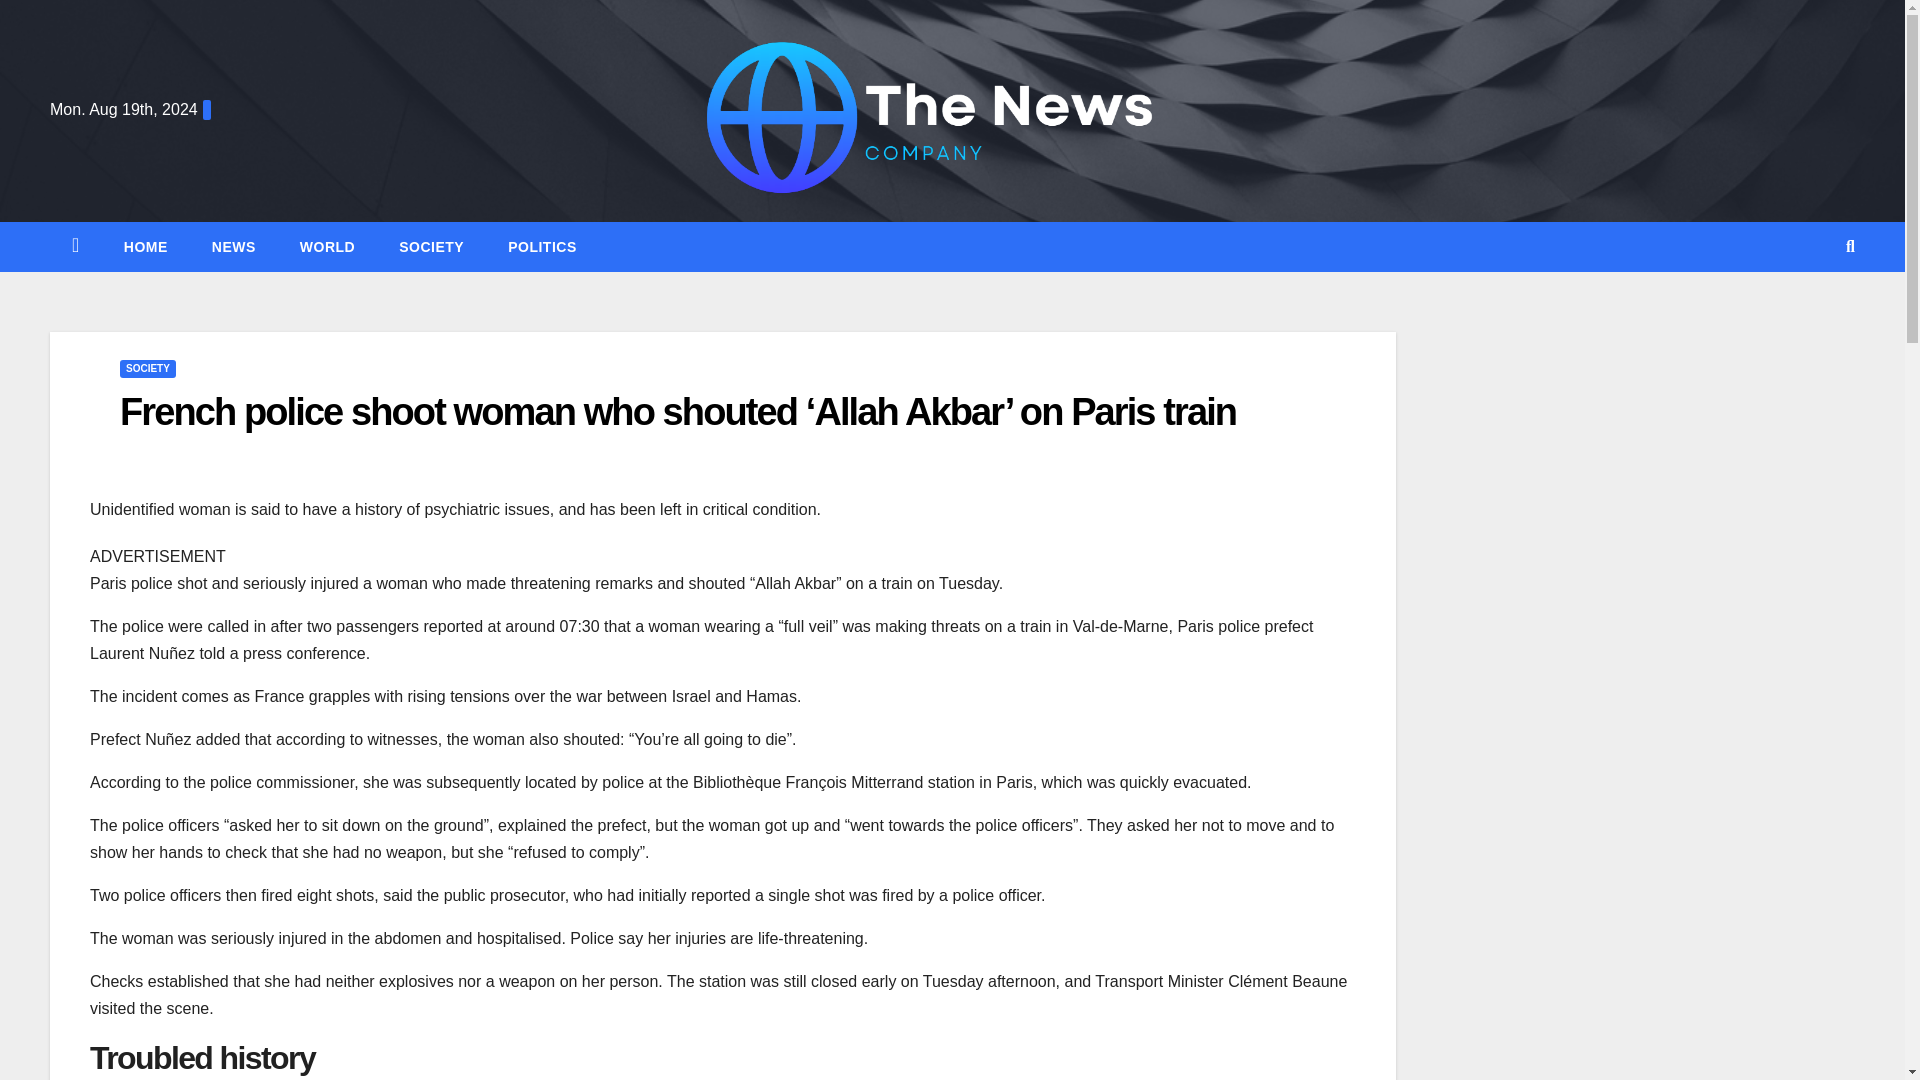 Image resolution: width=1920 pixels, height=1080 pixels. Describe the element at coordinates (327, 247) in the screenshot. I see `WORLD` at that location.